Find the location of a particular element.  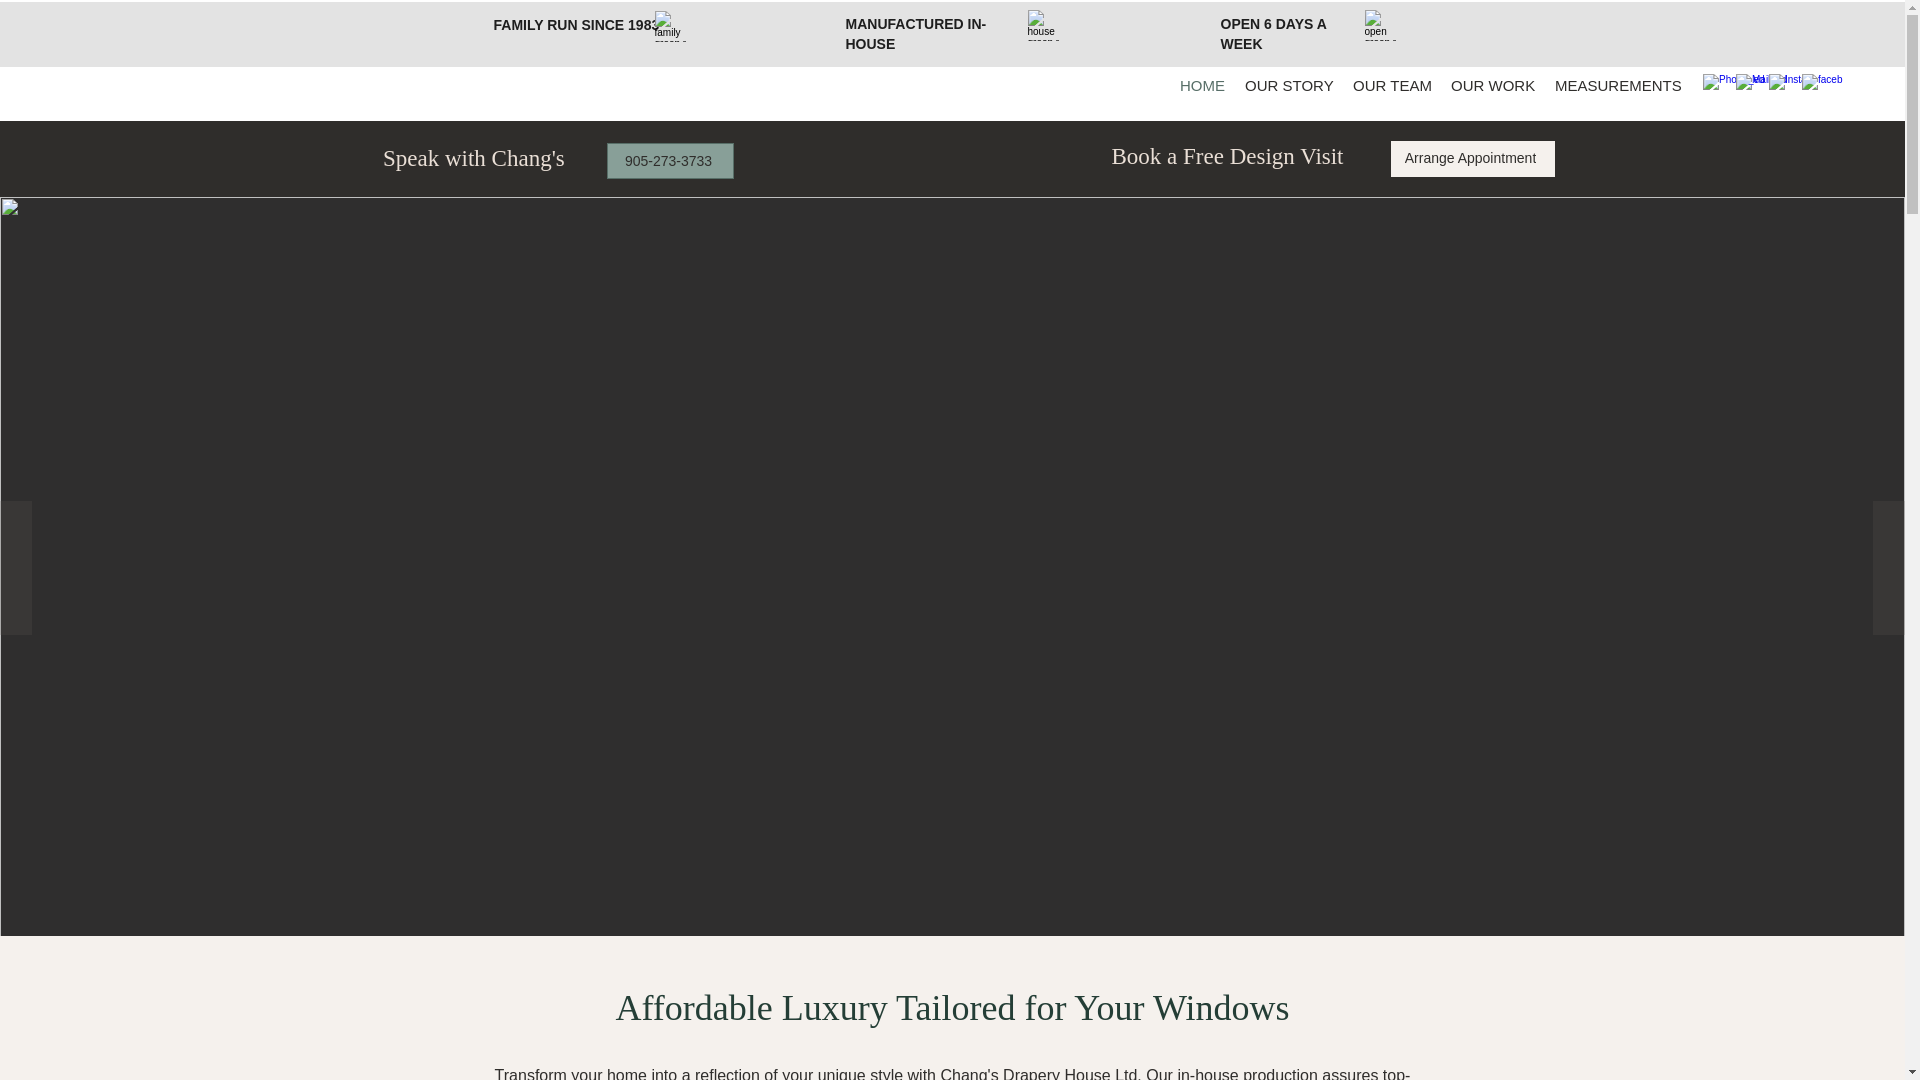

OUR WORK is located at coordinates (1493, 86).